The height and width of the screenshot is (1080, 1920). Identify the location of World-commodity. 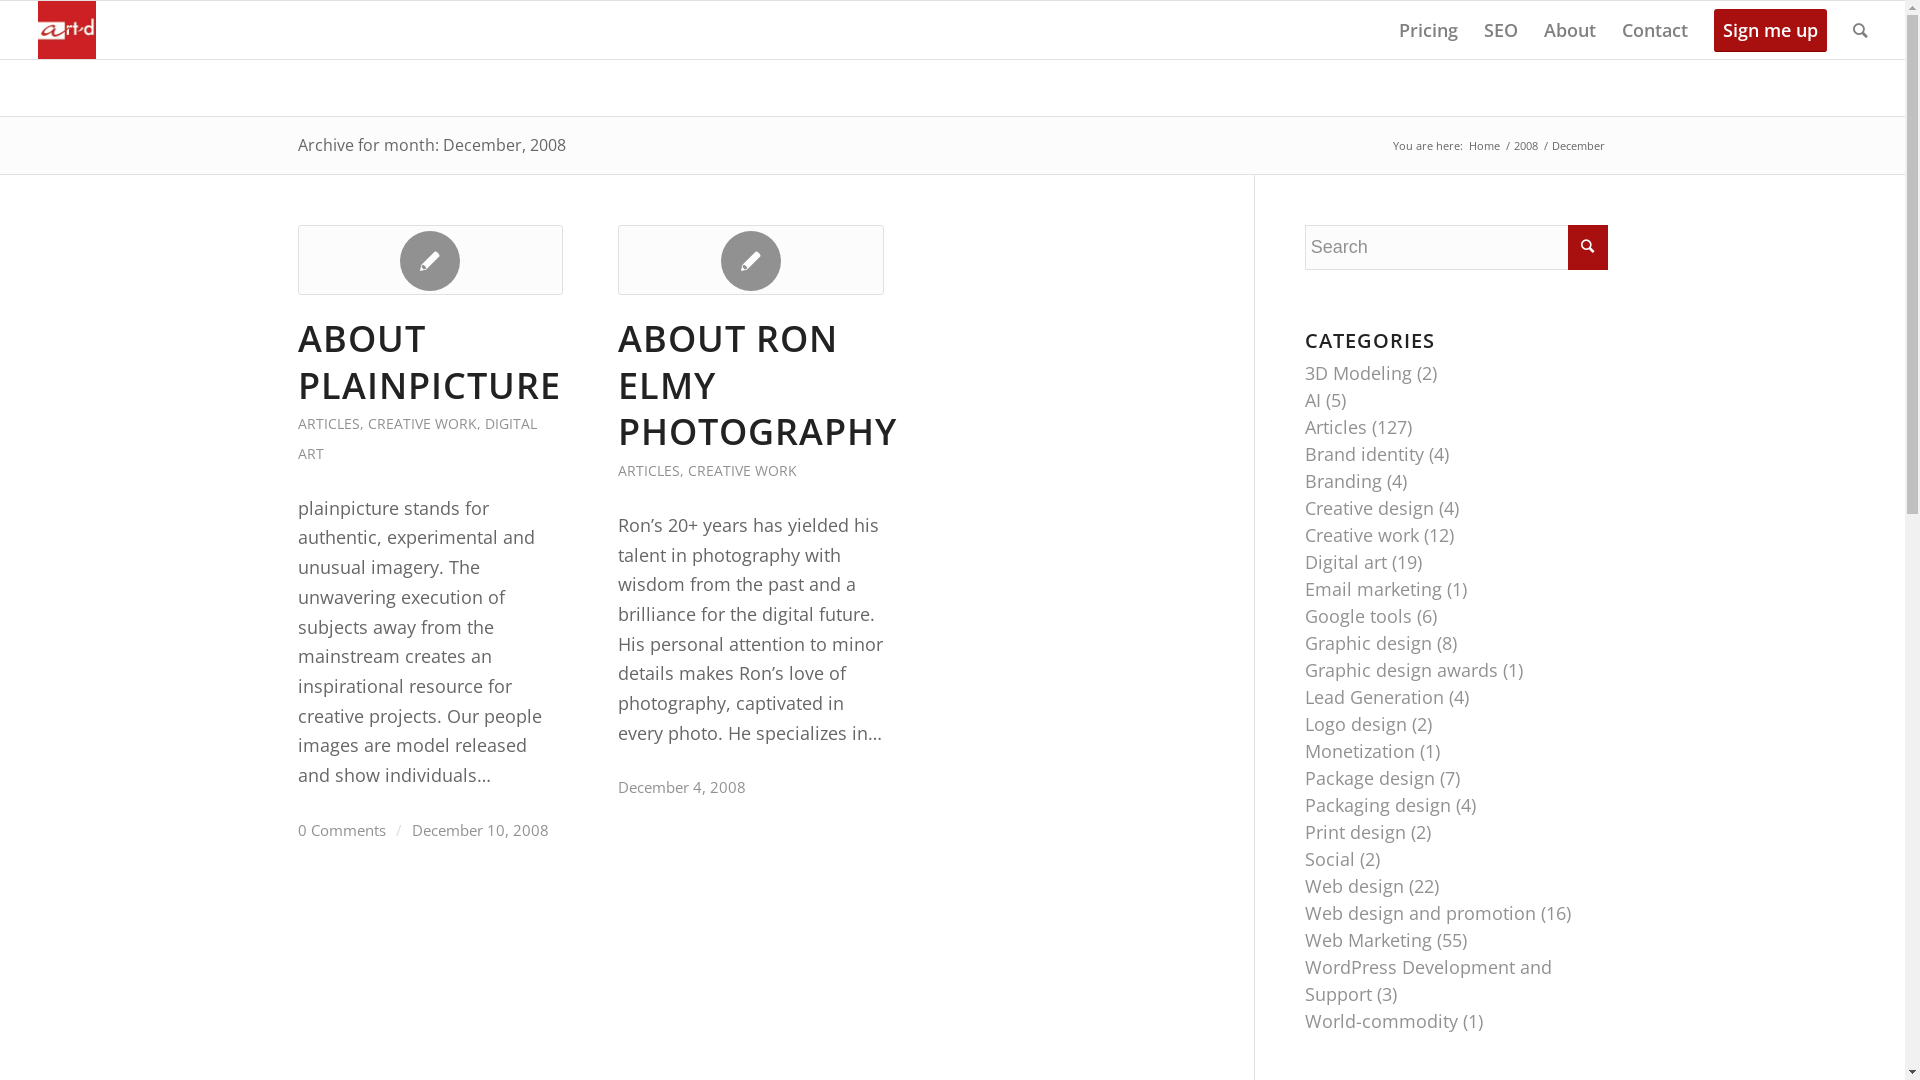
(1382, 1021).